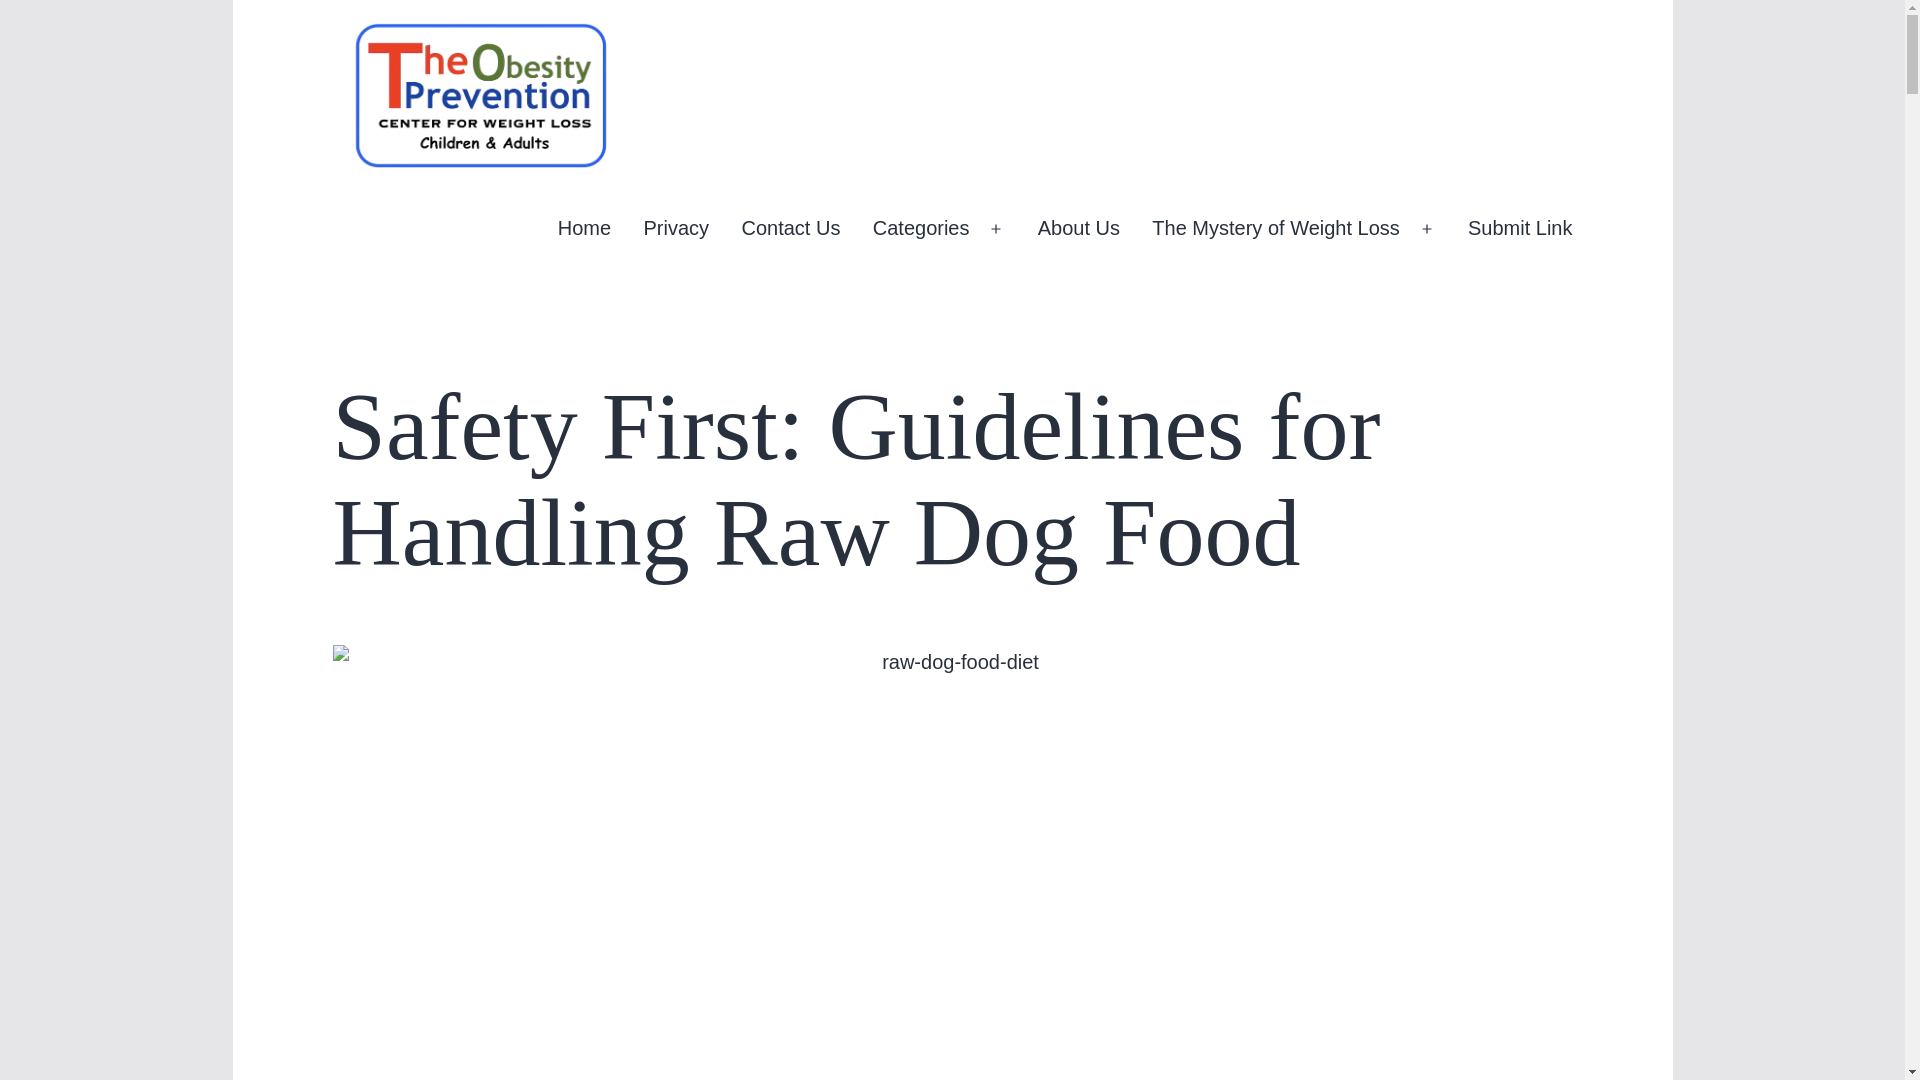  What do you see at coordinates (922, 228) in the screenshot?
I see `Categories` at bounding box center [922, 228].